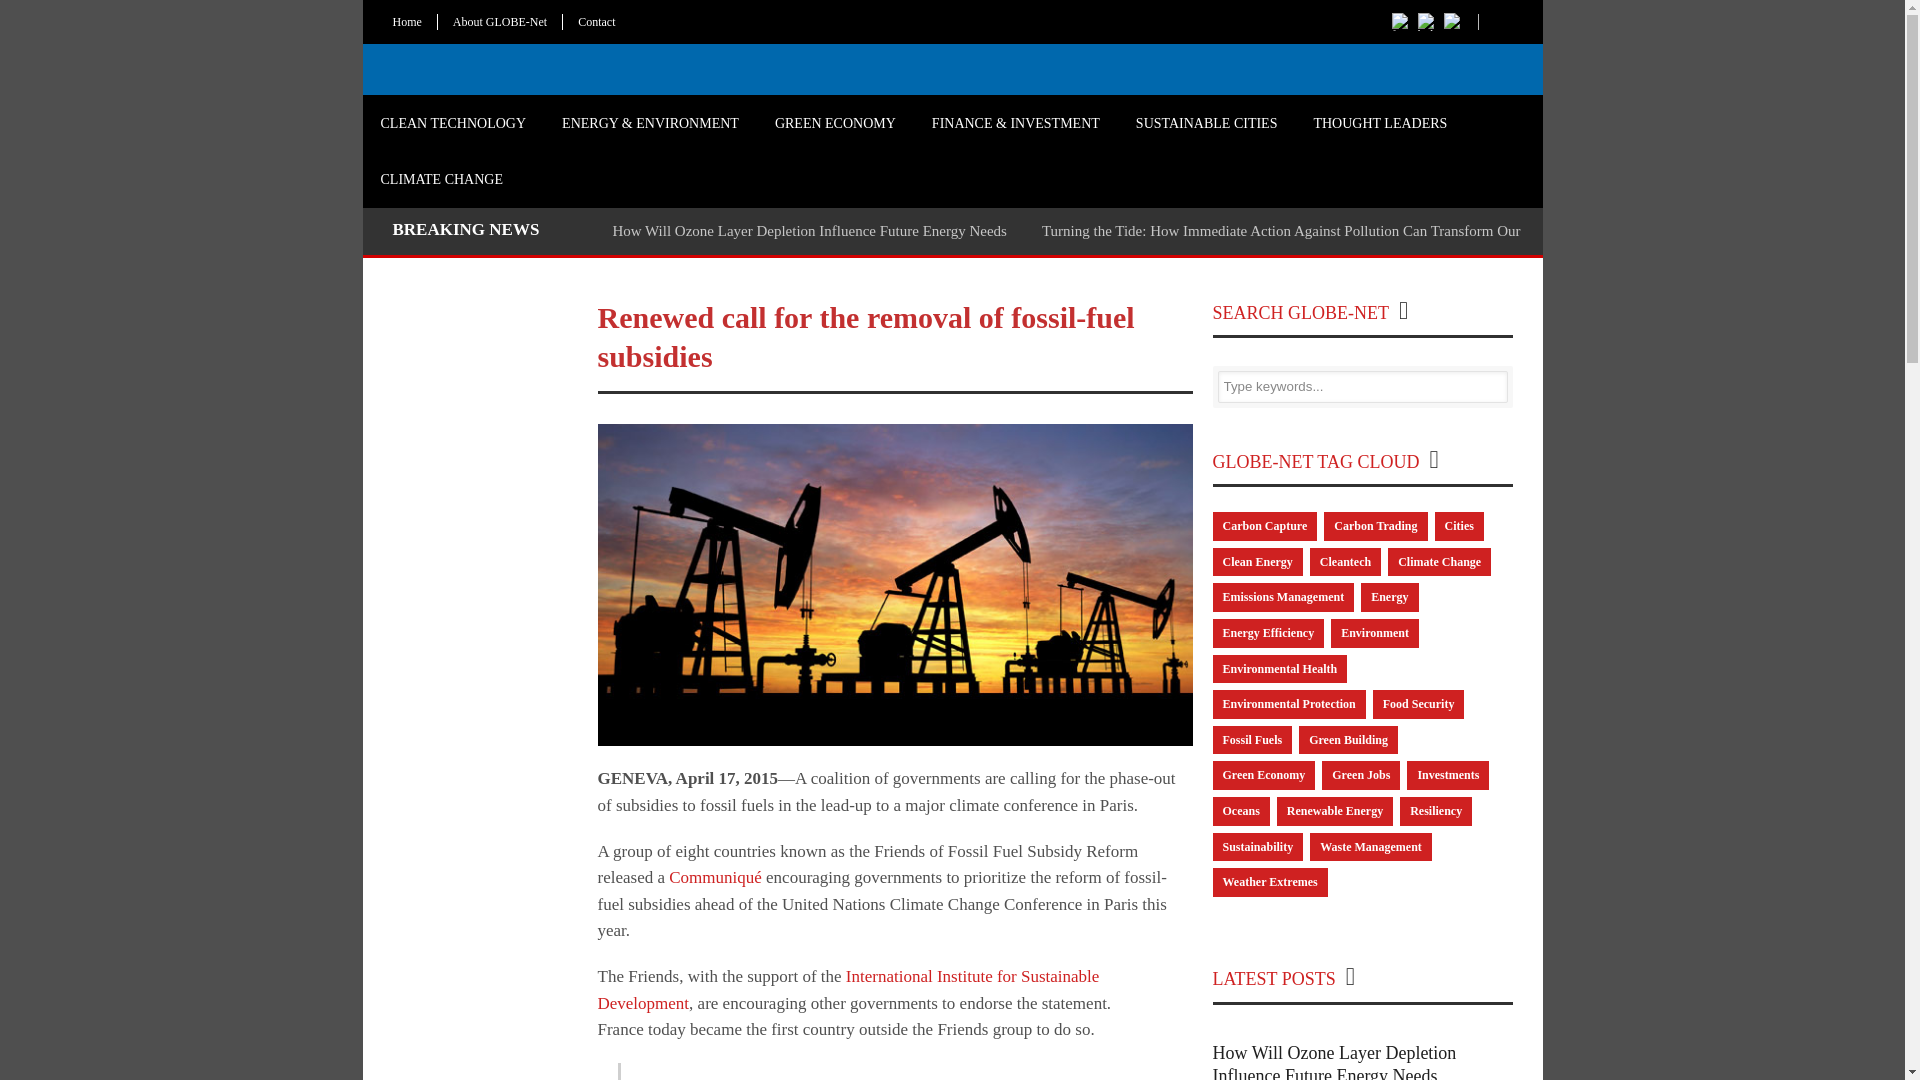 This screenshot has height=1080, width=1920. What do you see at coordinates (809, 230) in the screenshot?
I see `How Will Ozone Layer Depletion Influence Future Energy Needs` at bounding box center [809, 230].